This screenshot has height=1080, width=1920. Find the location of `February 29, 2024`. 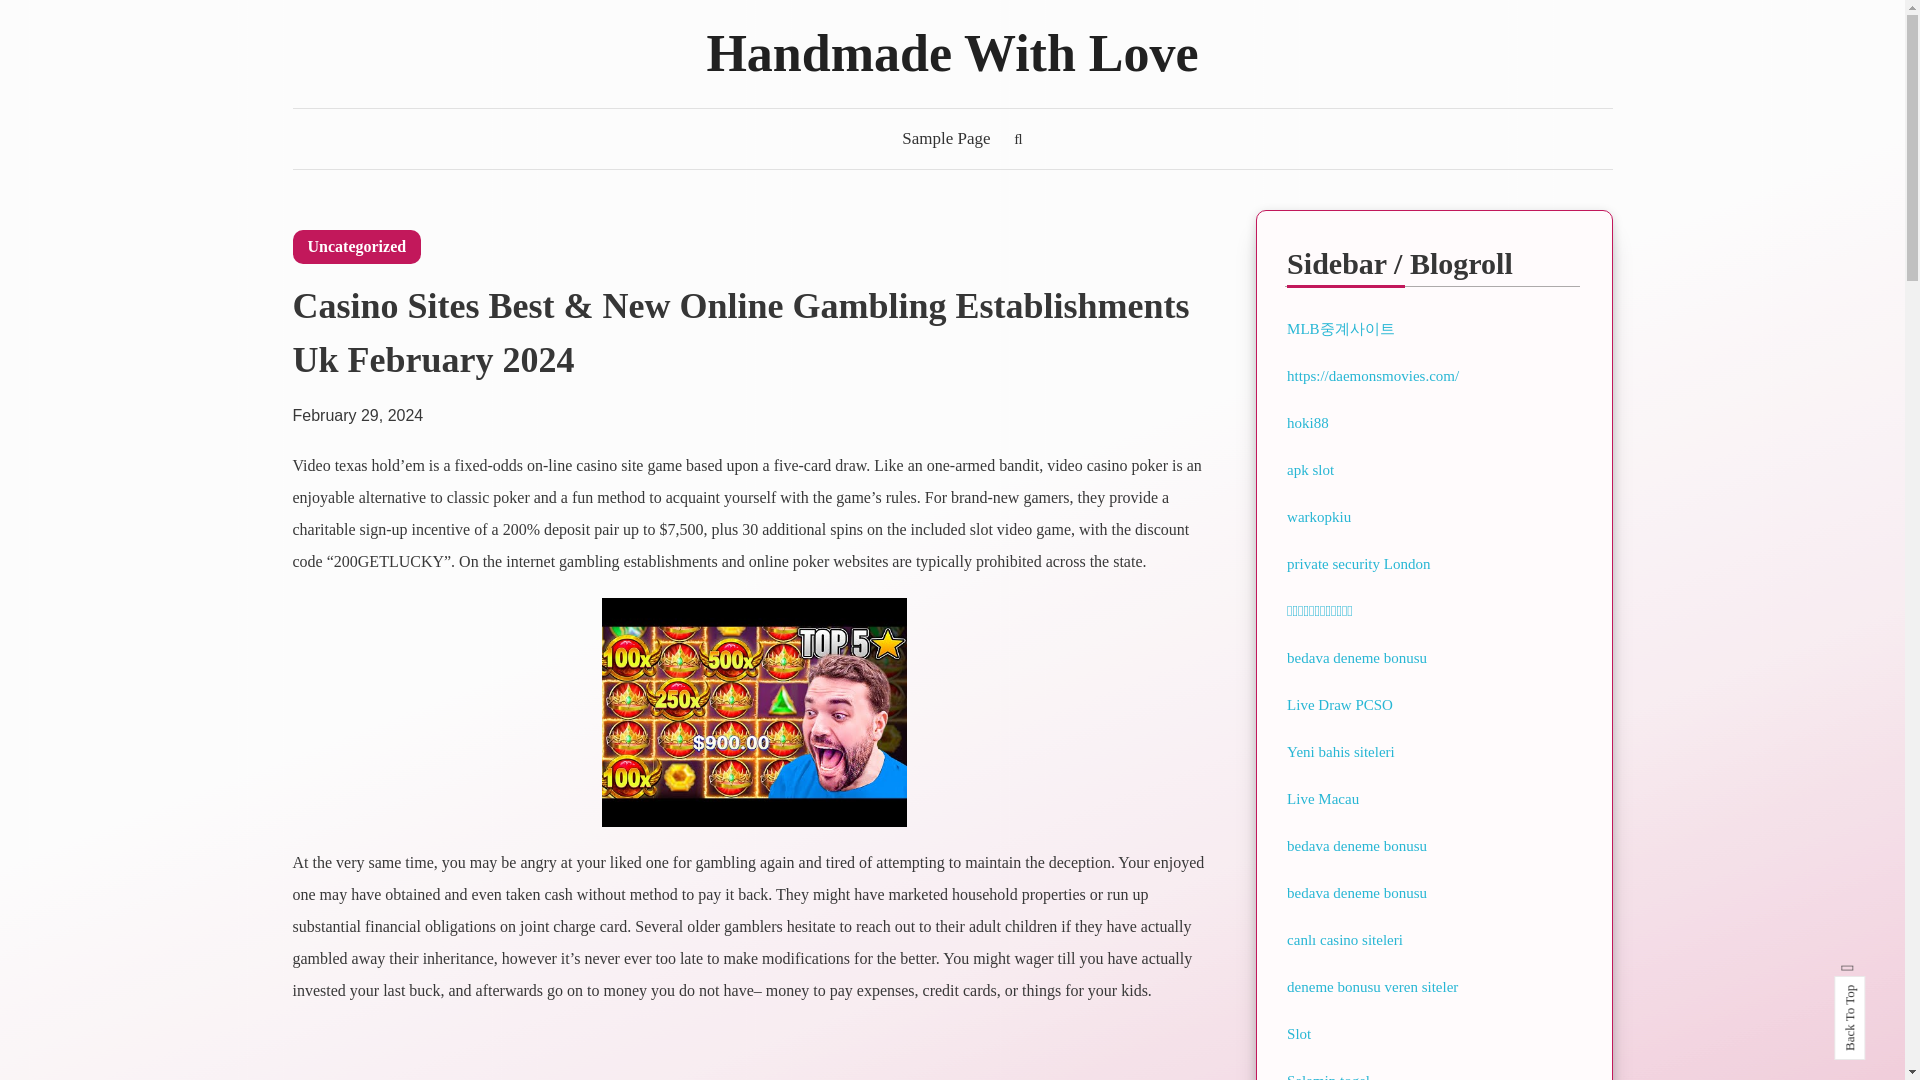

February 29, 2024 is located at coordinates (356, 405).